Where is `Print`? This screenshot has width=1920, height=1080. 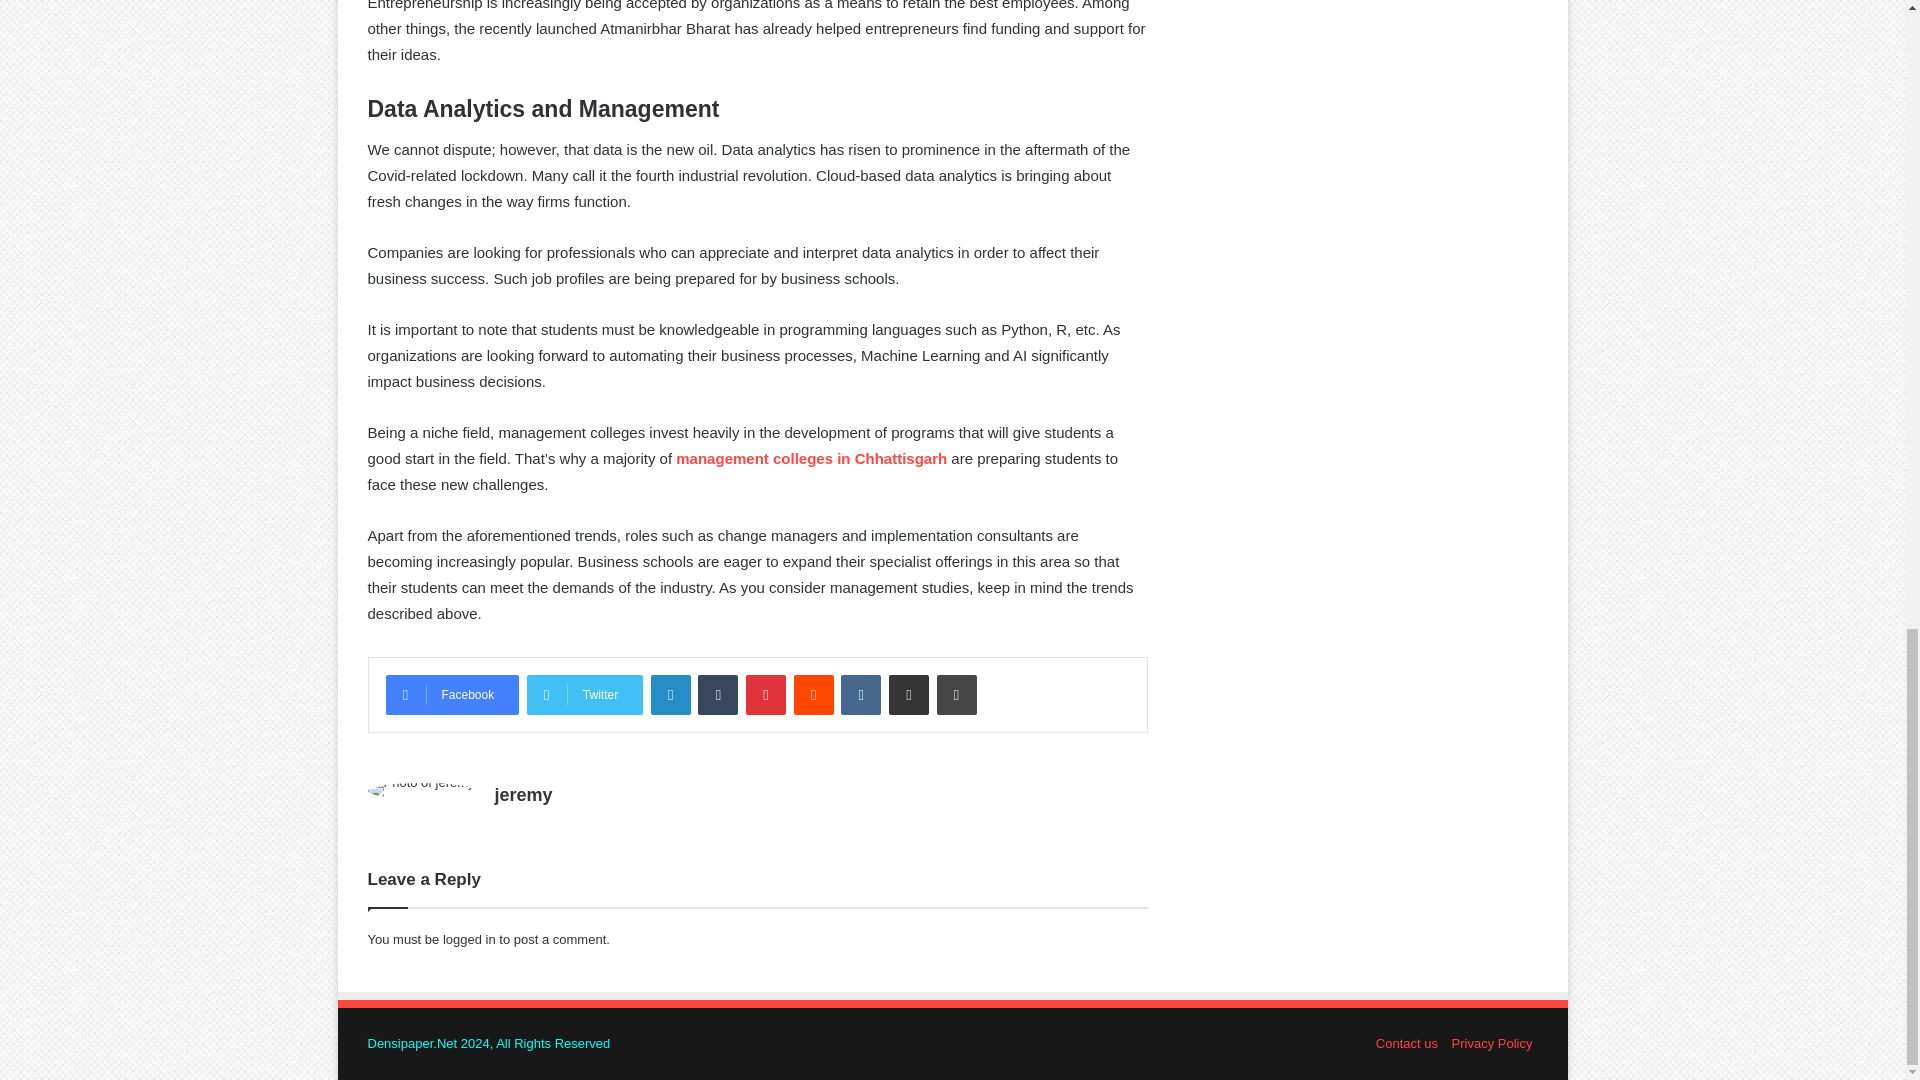 Print is located at coordinates (956, 694).